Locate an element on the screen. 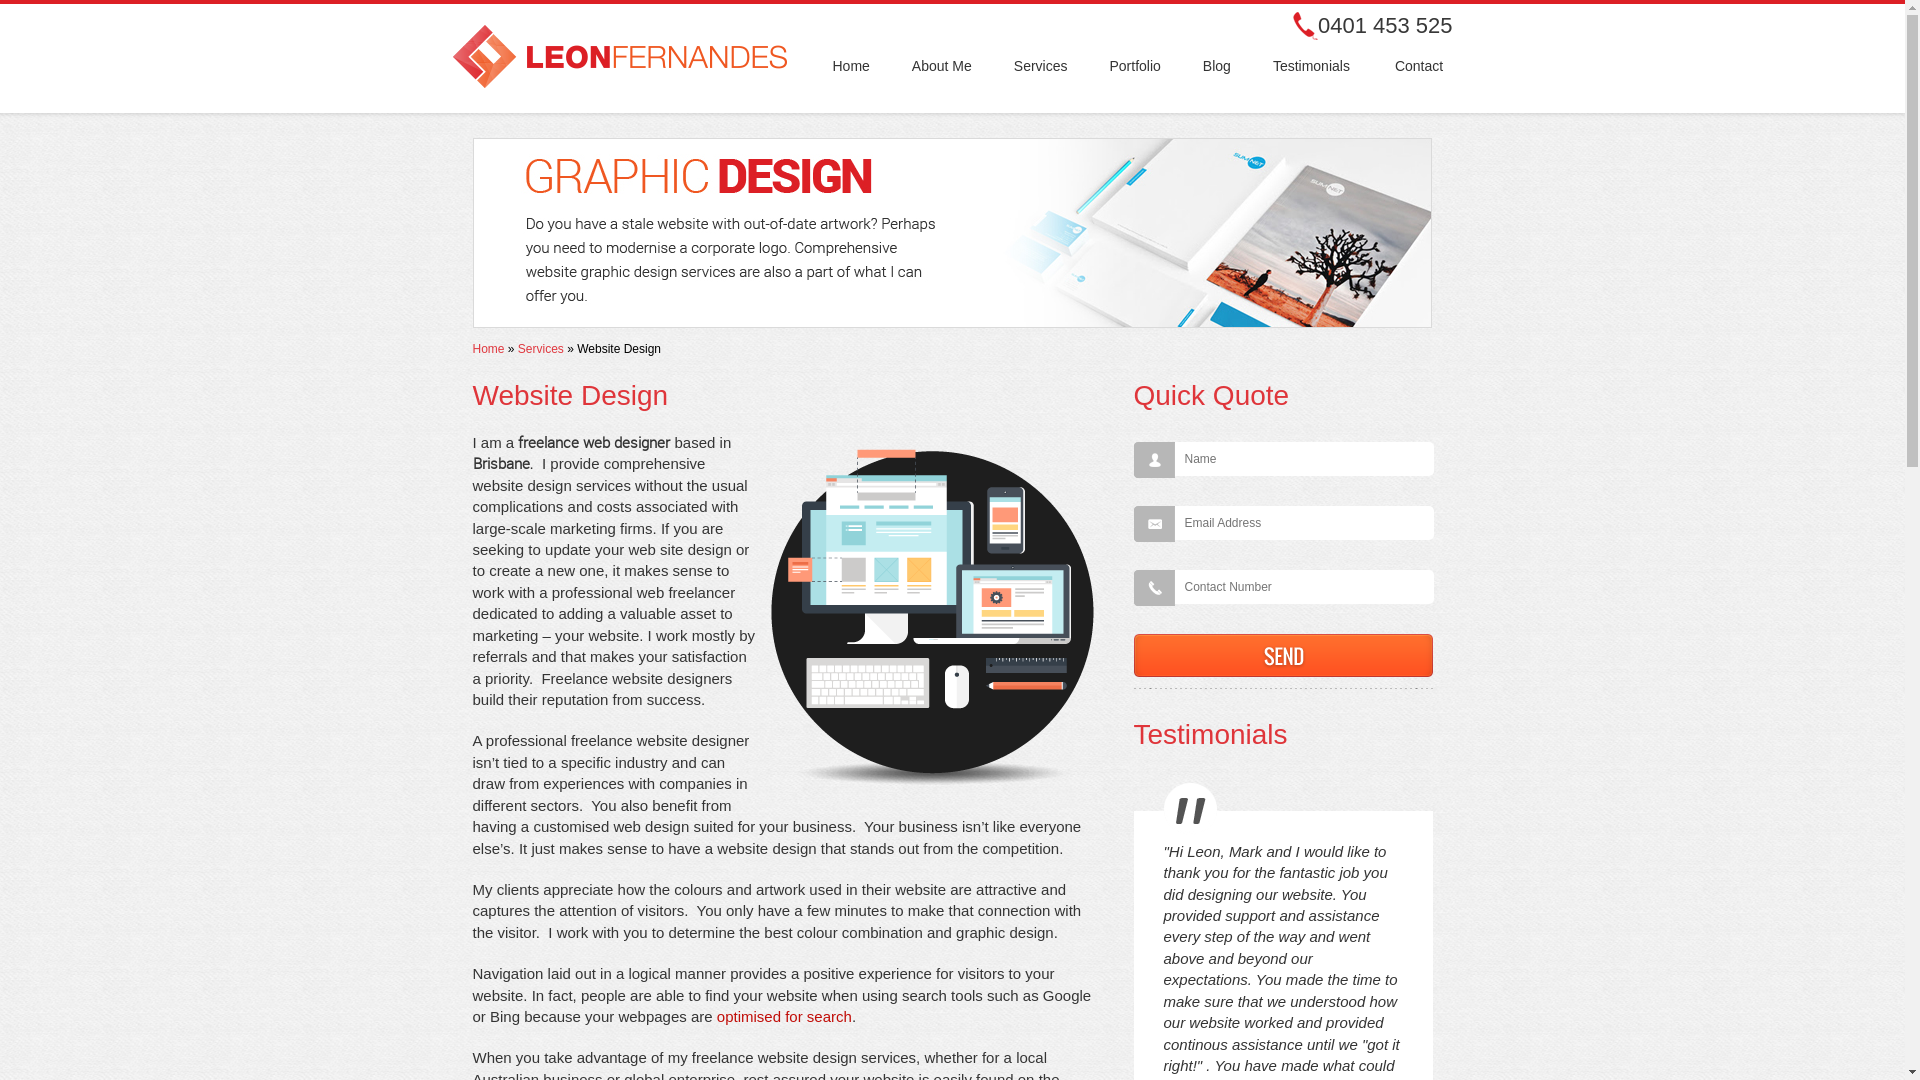  Services is located at coordinates (1040, 66).